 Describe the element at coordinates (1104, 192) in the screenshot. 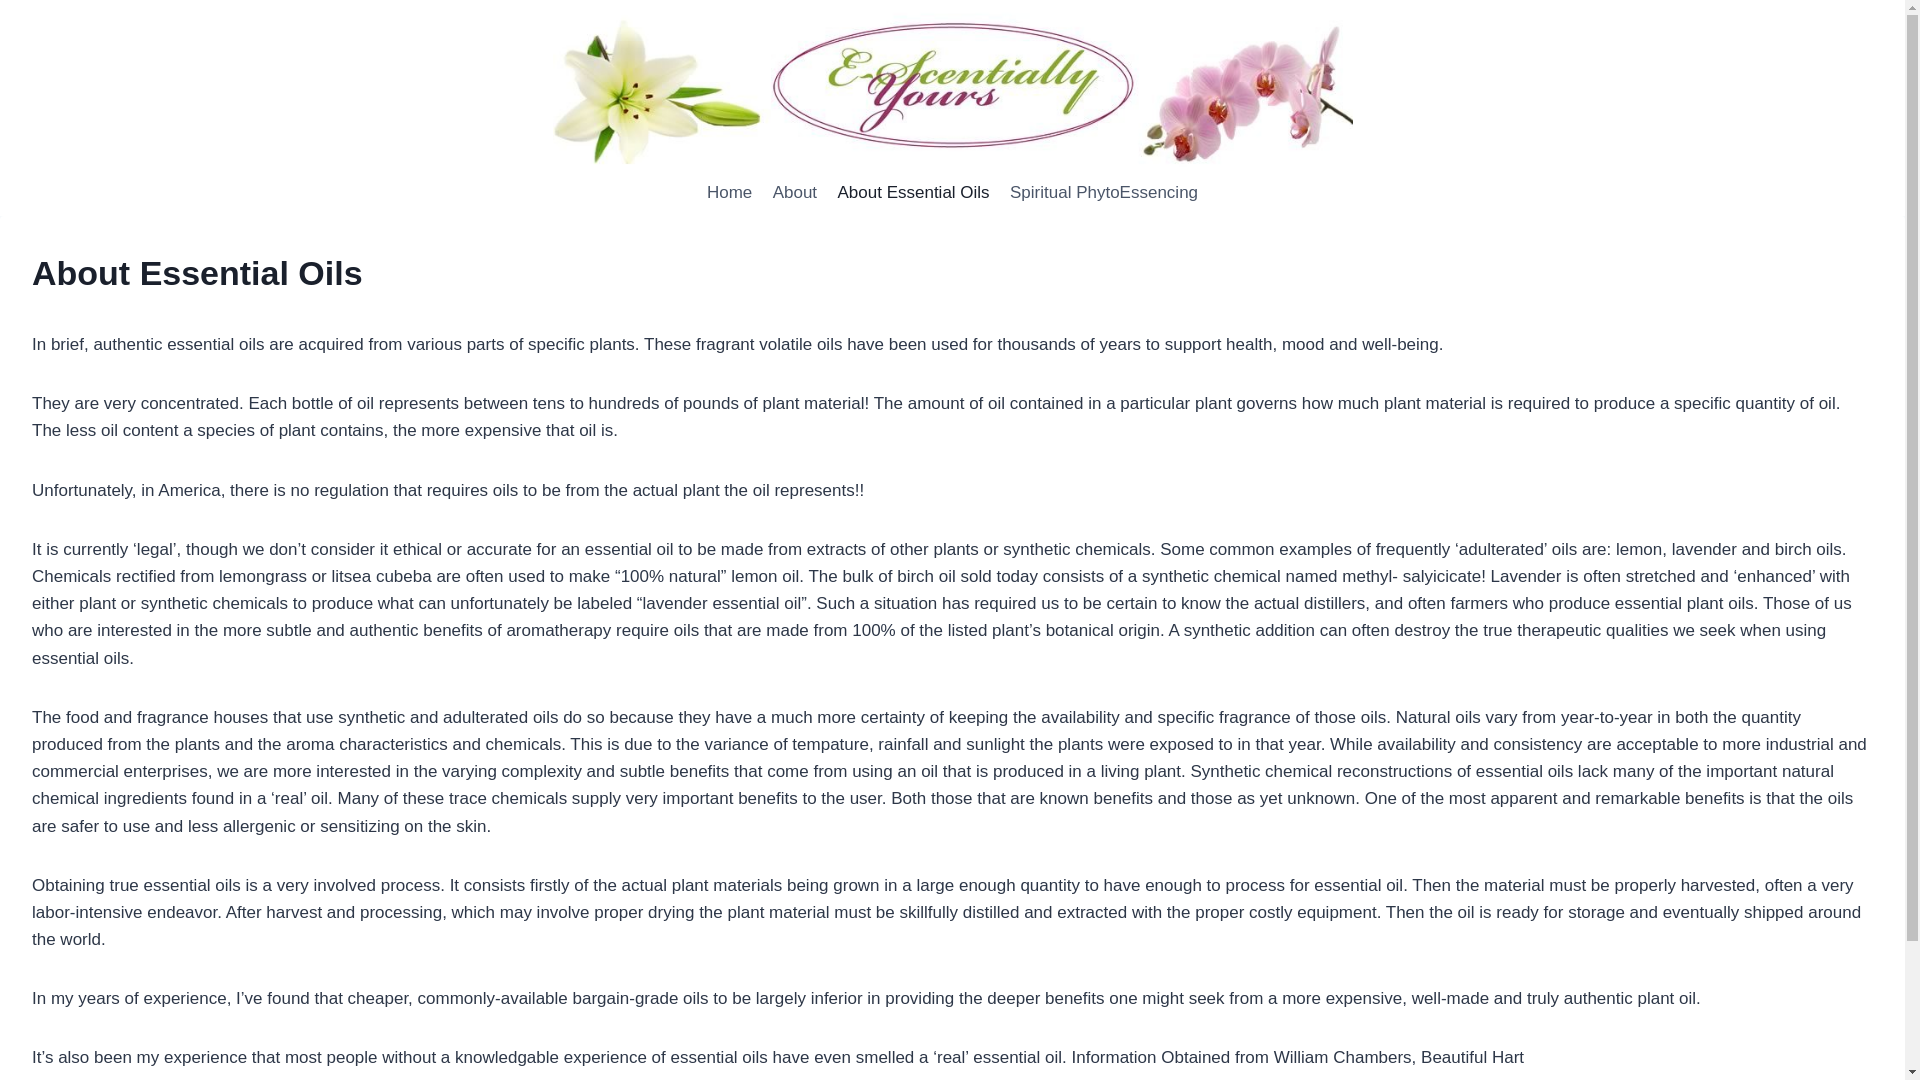

I see `Spiritual PhytoEssencing` at that location.